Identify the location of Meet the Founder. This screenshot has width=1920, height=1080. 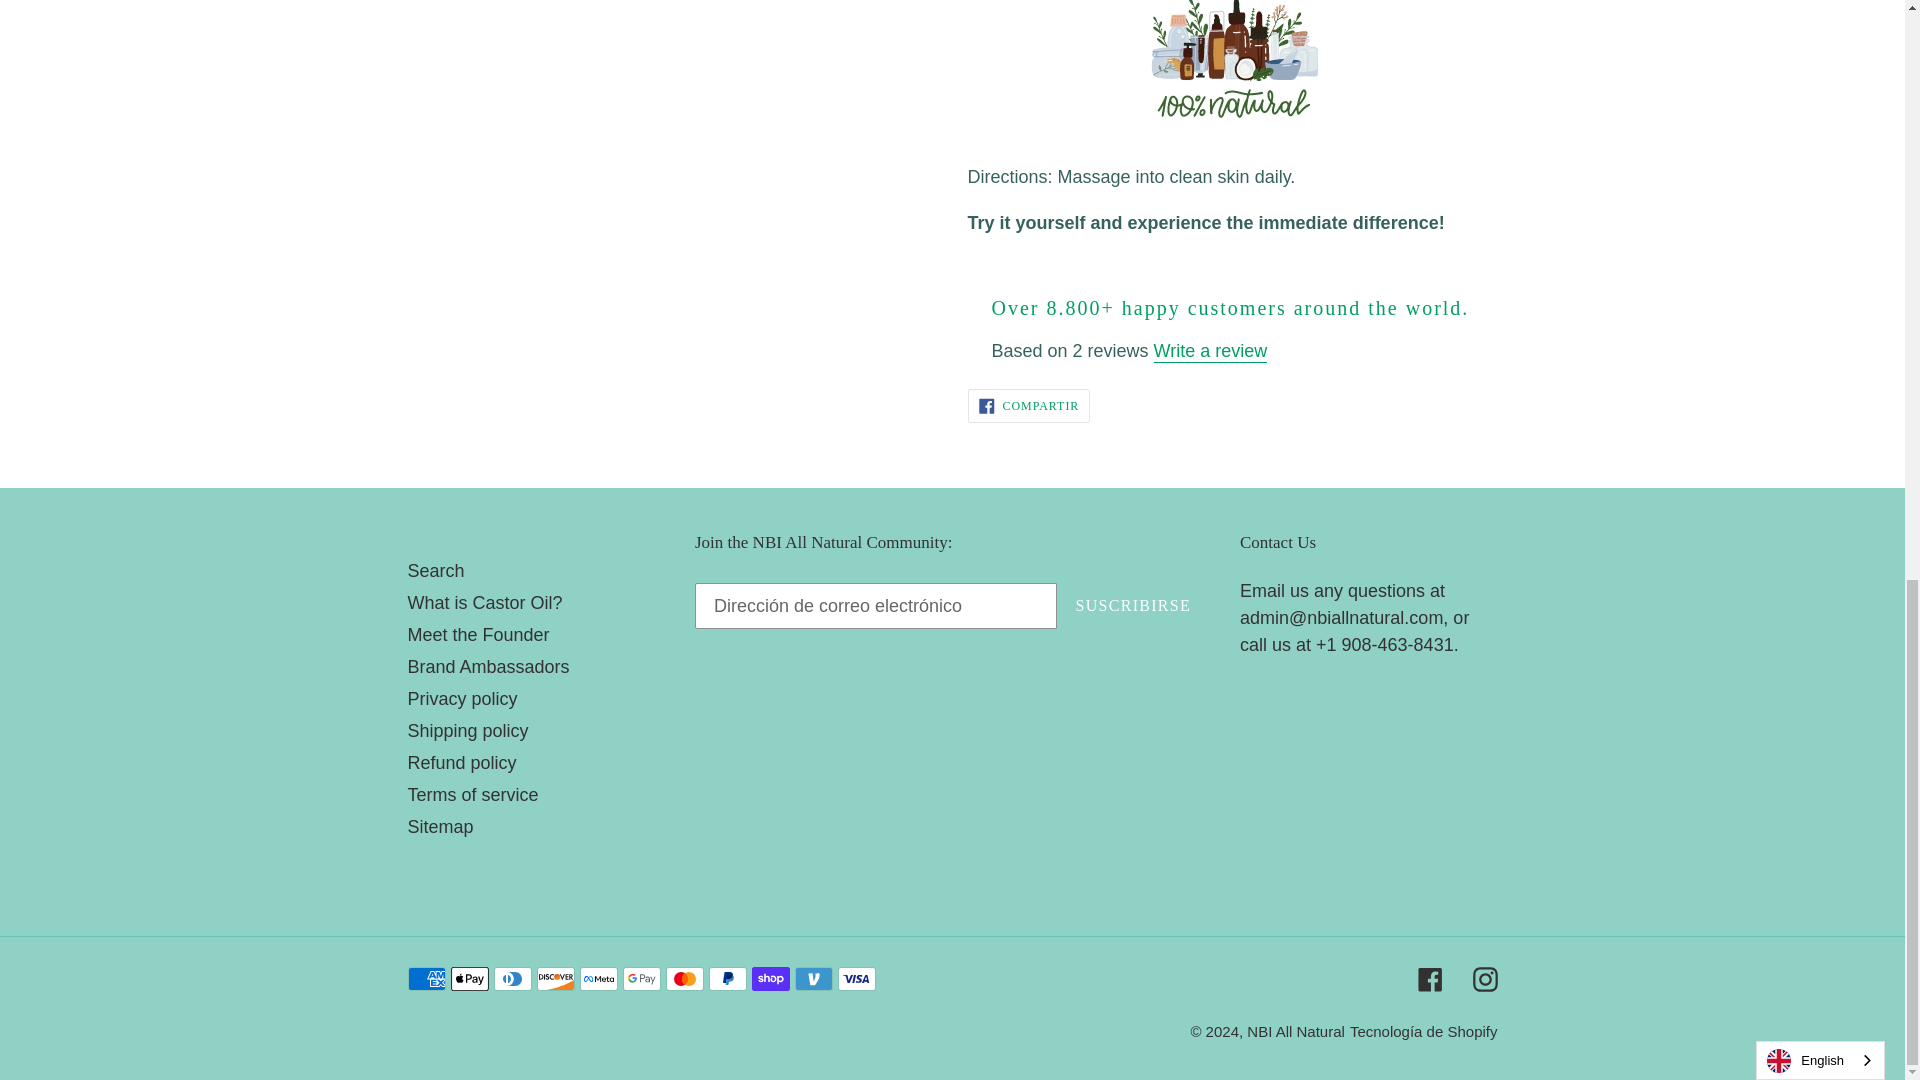
(488, 666).